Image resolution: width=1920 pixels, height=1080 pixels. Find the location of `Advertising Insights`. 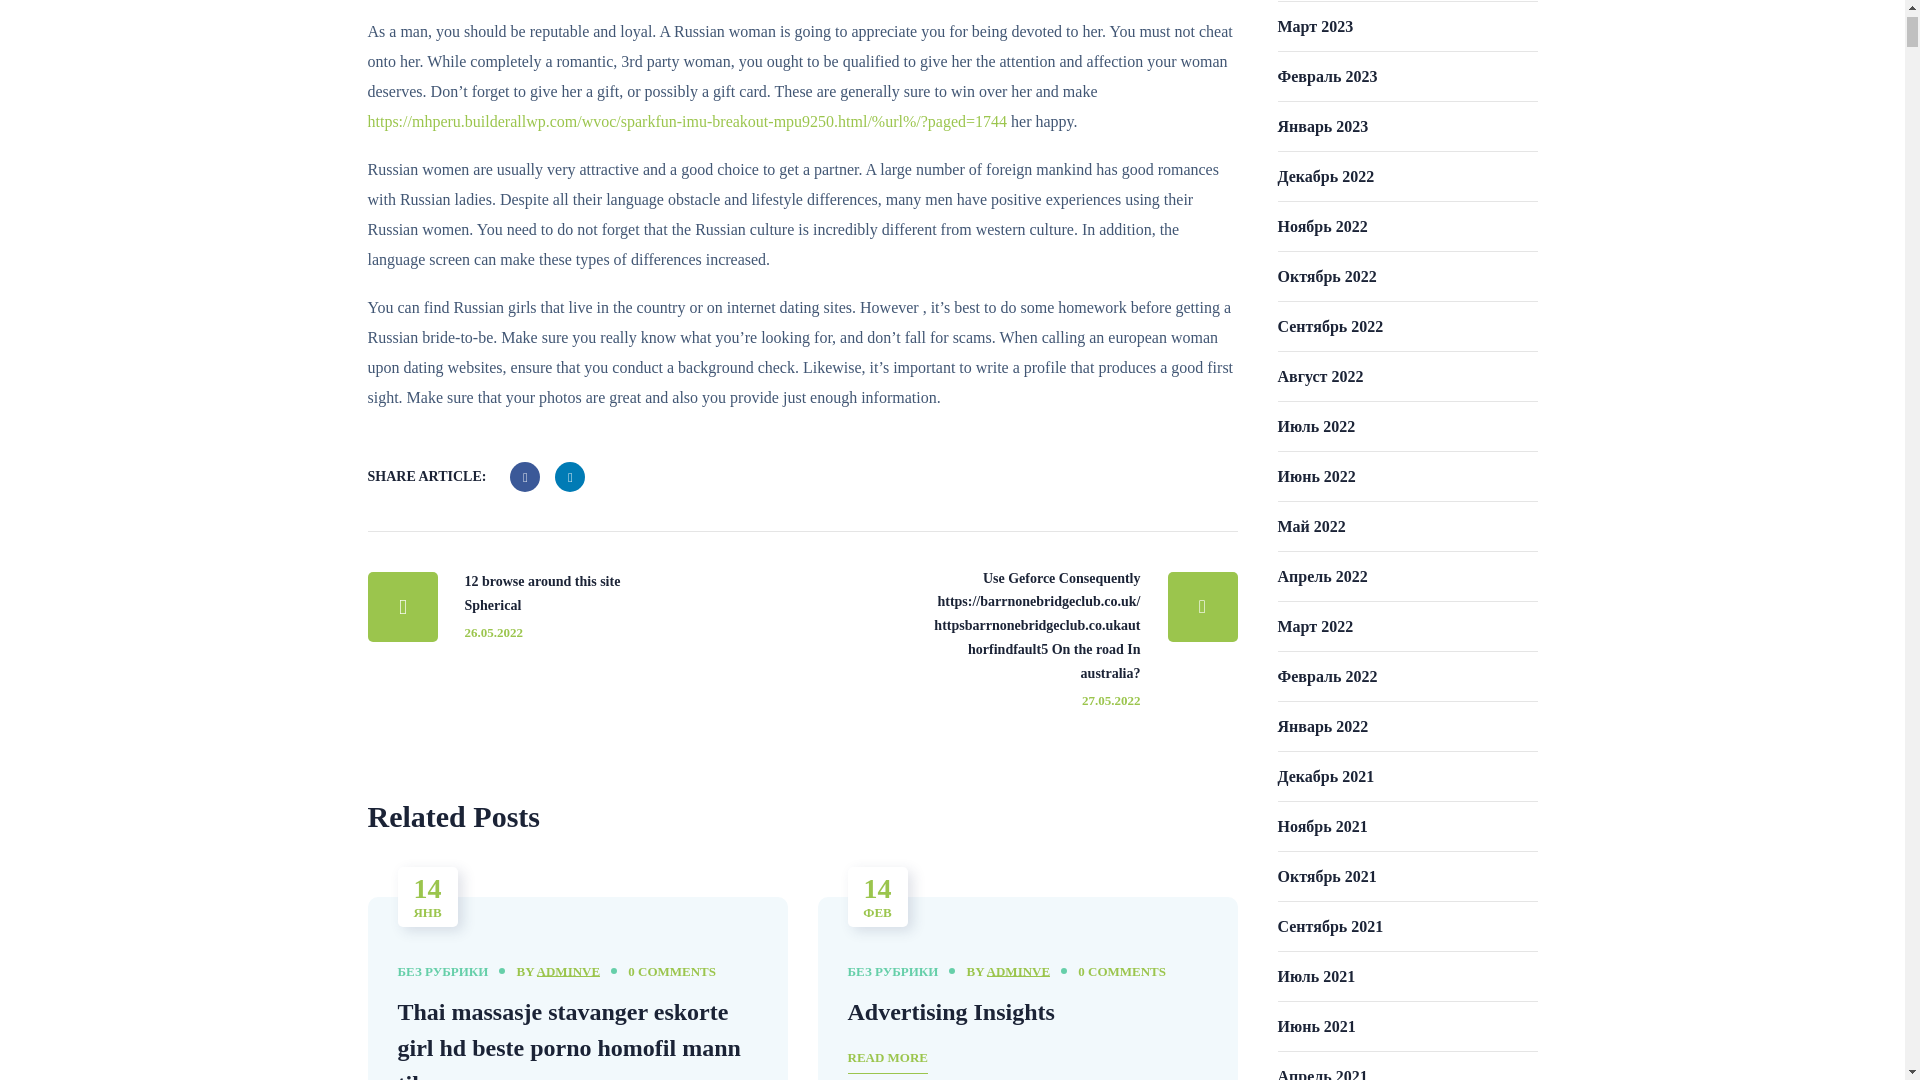

Advertising Insights is located at coordinates (951, 1012).